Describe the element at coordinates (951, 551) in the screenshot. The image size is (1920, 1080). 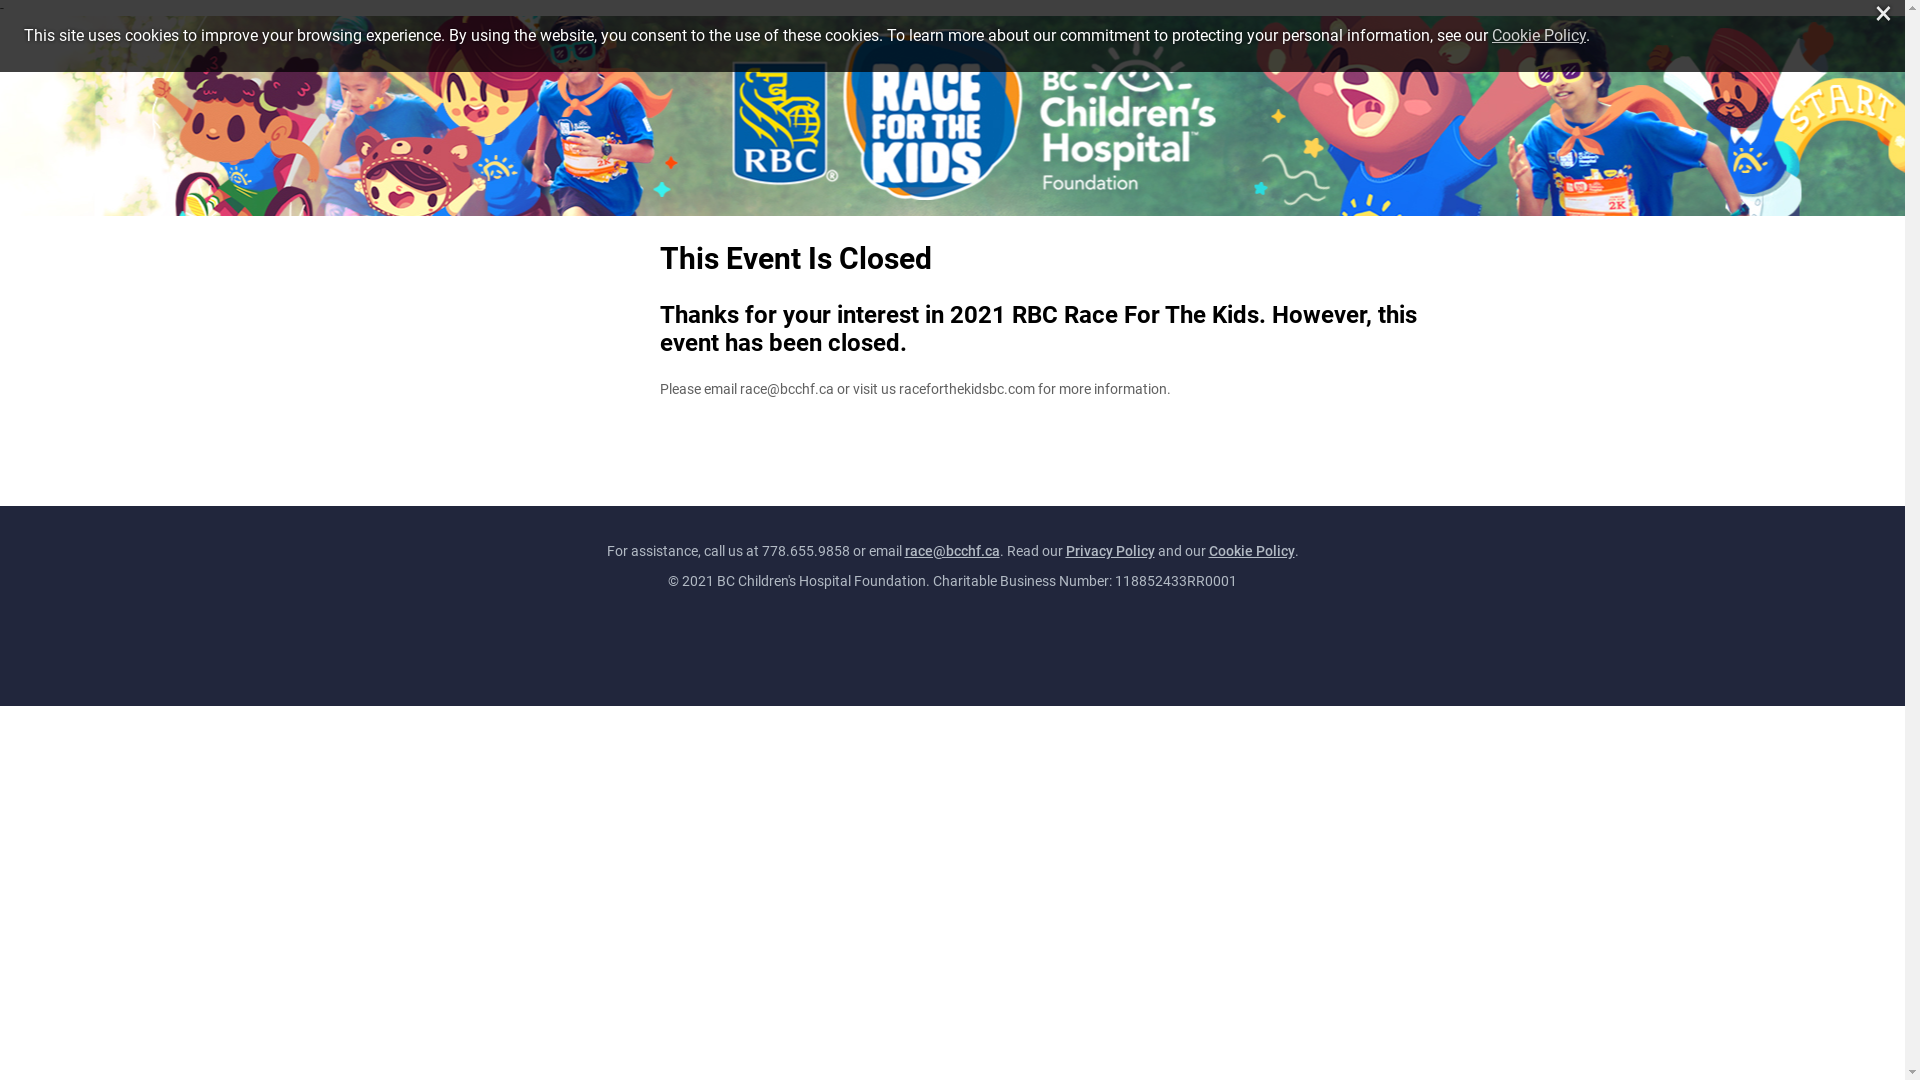
I see `race@bcchf.ca` at that location.